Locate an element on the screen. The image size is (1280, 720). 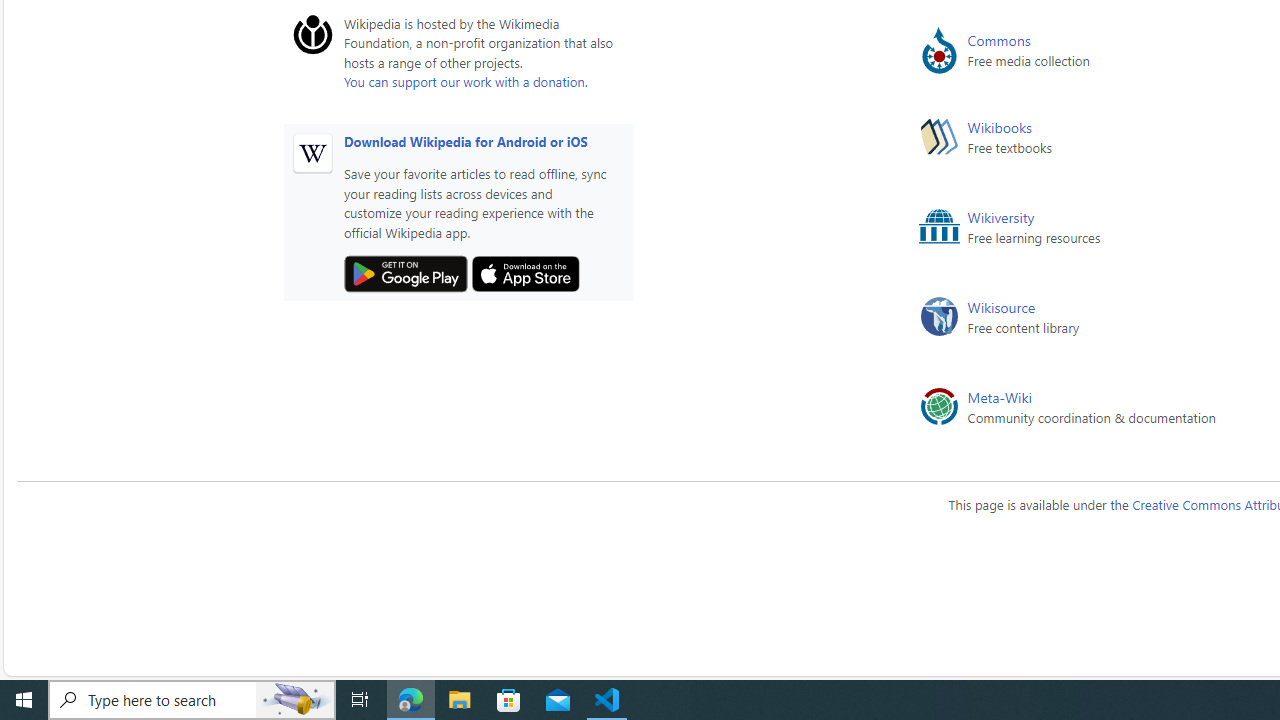
Apple App Store is located at coordinates (526, 274).